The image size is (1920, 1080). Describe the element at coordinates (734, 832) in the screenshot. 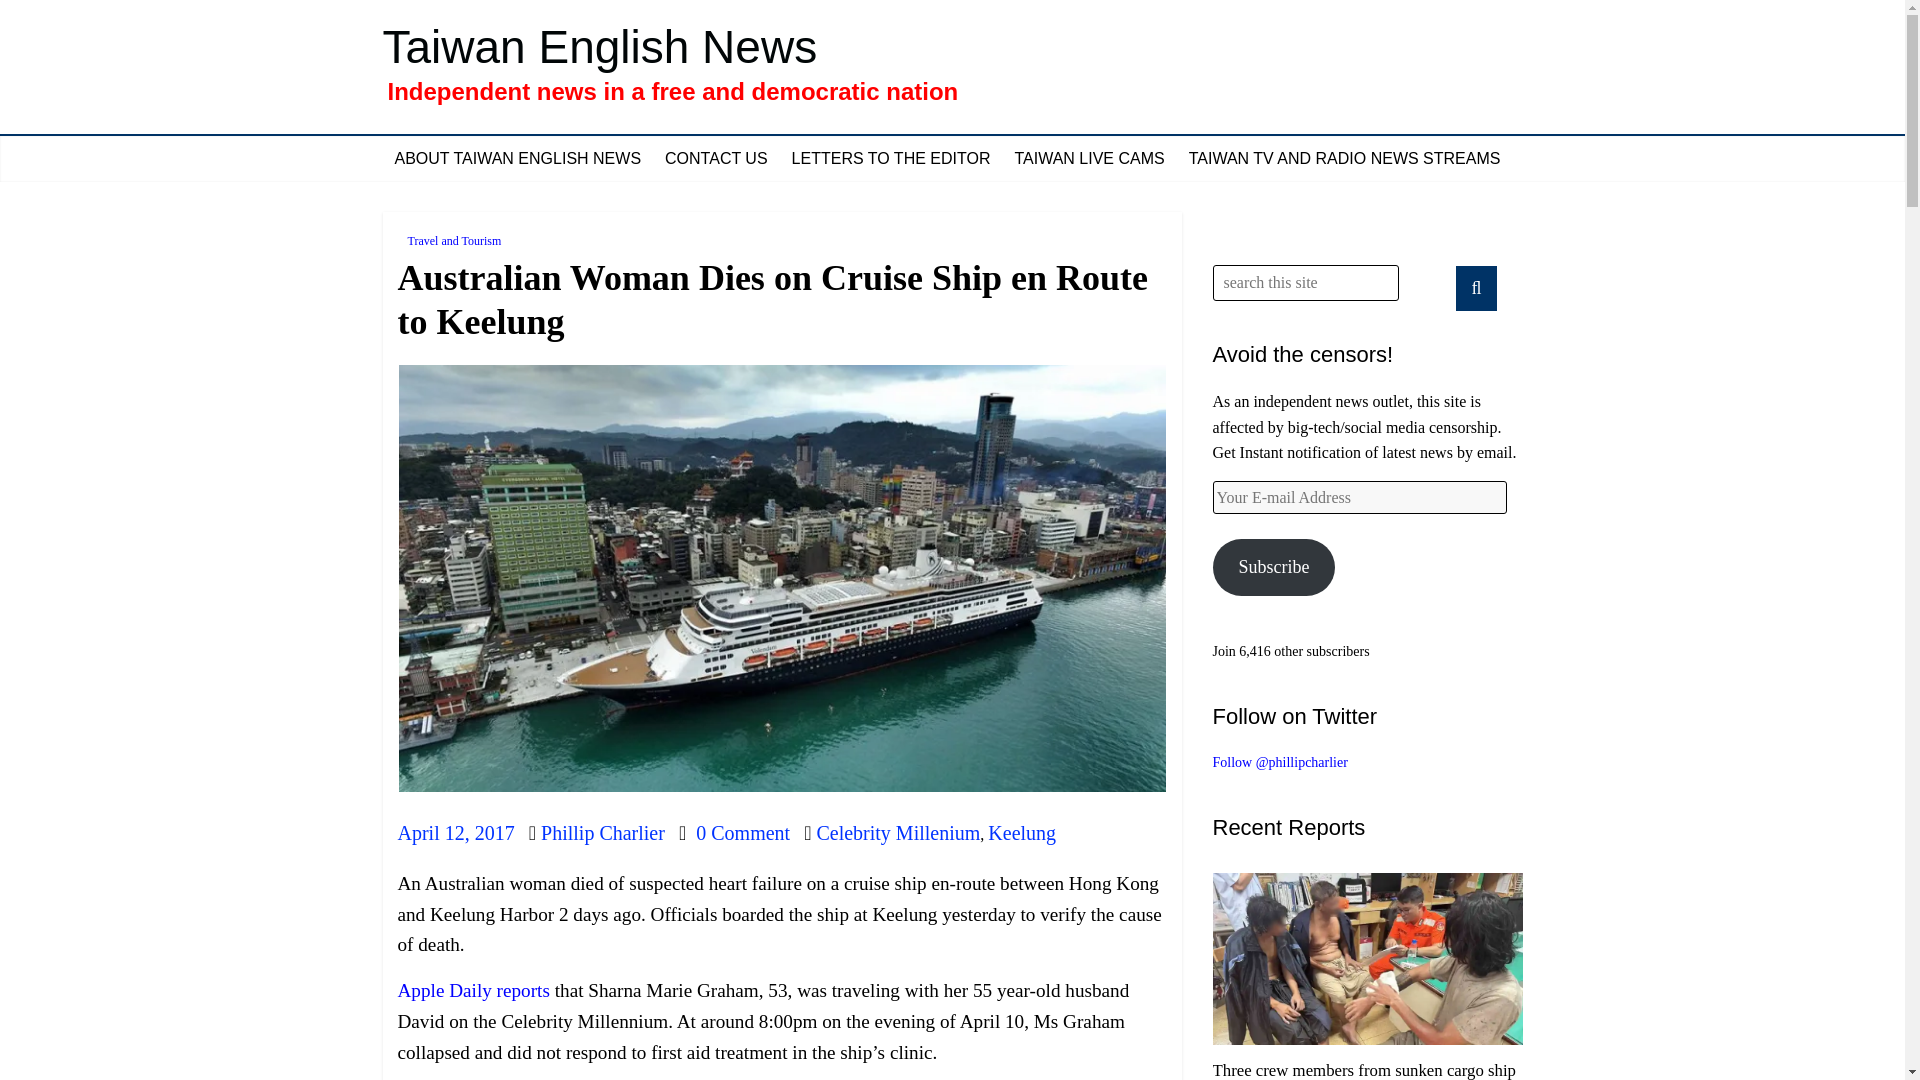

I see `0 Comment` at that location.